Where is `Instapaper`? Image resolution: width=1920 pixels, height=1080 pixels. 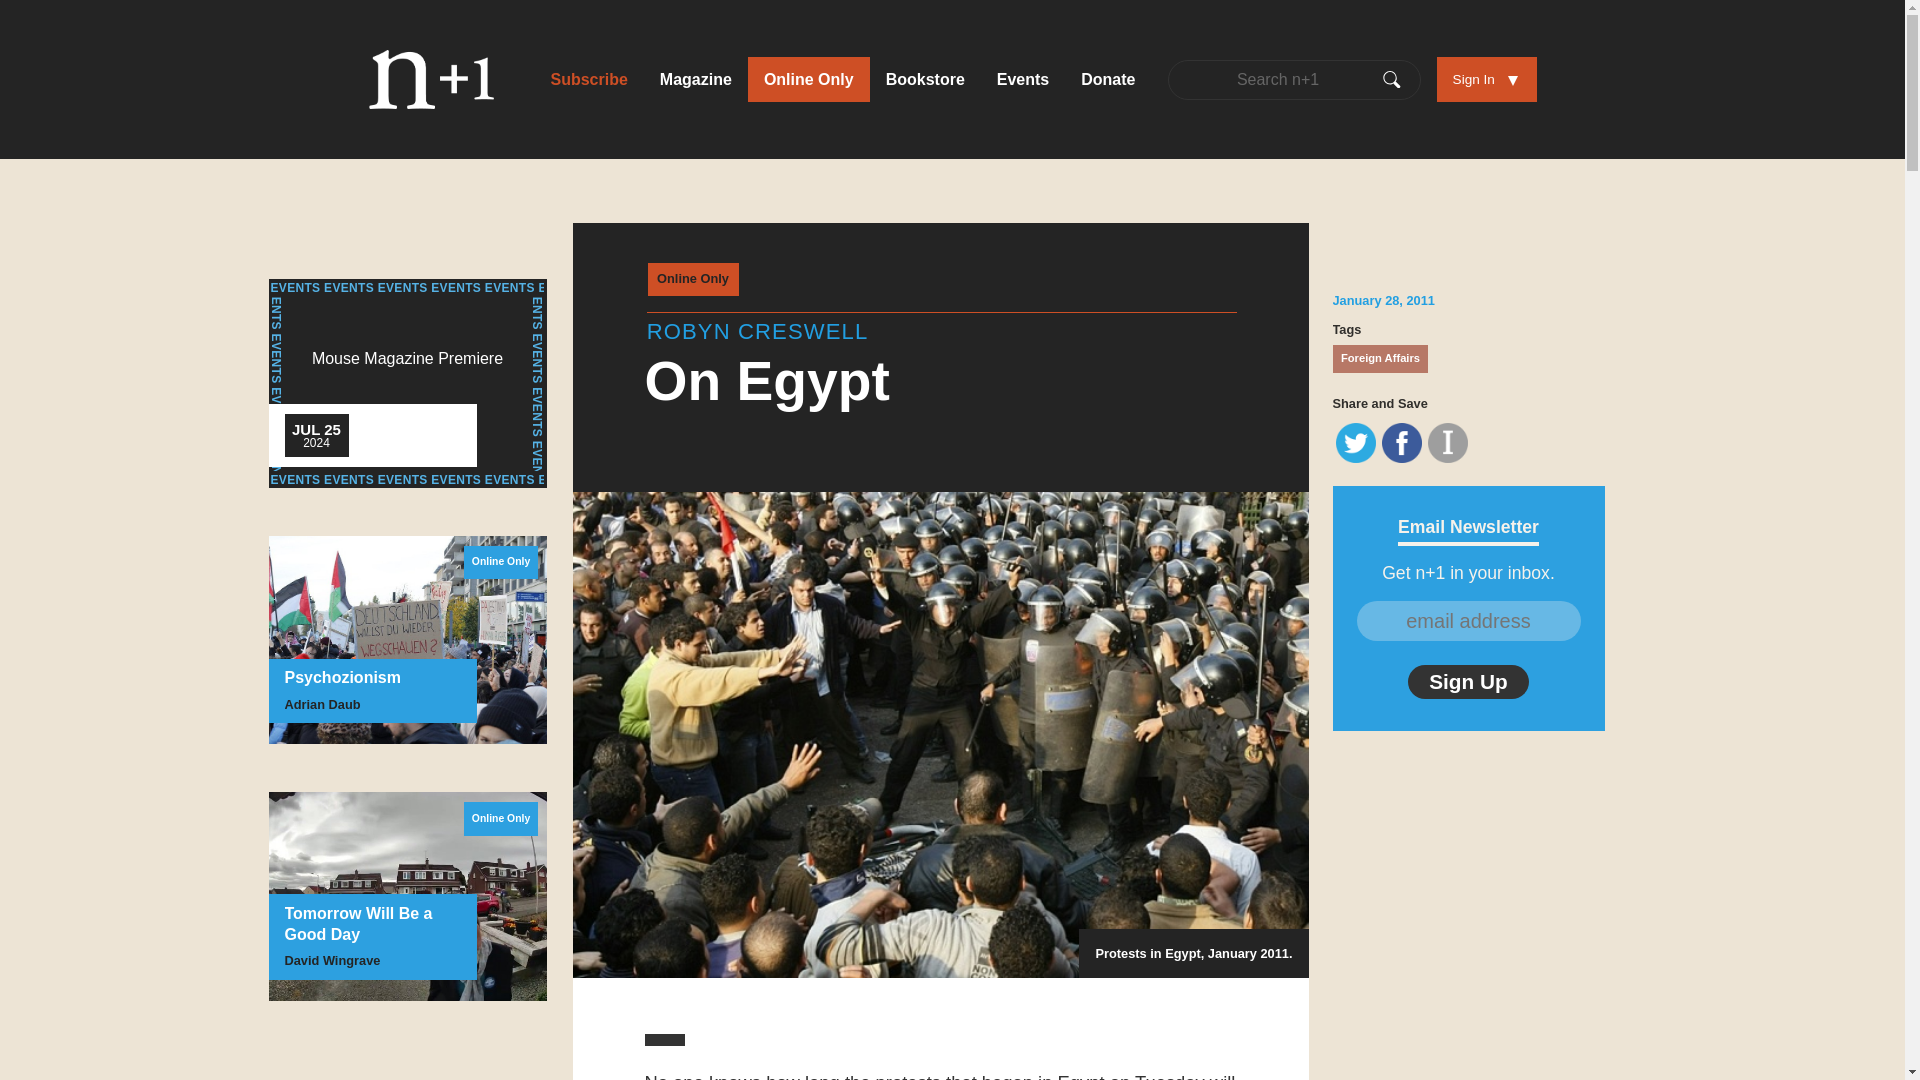 Instapaper is located at coordinates (1448, 443).